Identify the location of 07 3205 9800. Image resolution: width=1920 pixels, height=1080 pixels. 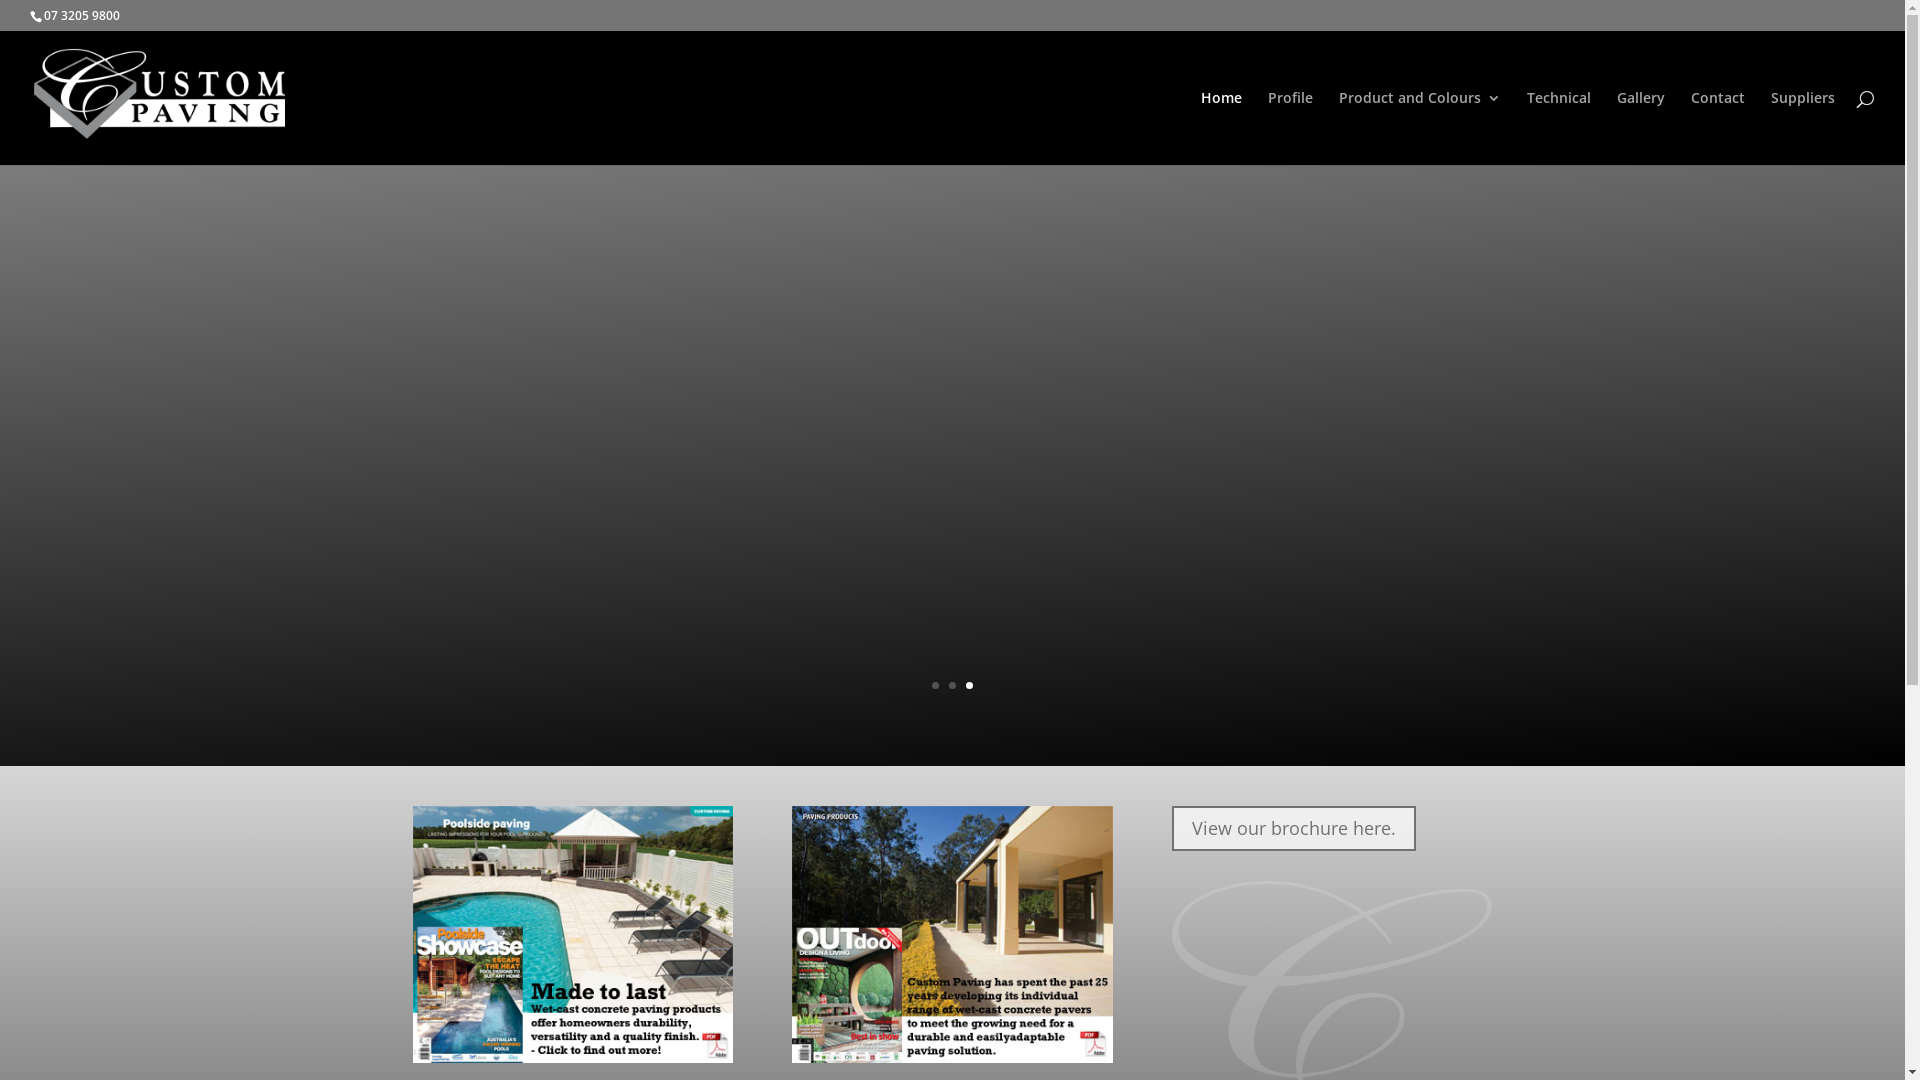
(82, 16).